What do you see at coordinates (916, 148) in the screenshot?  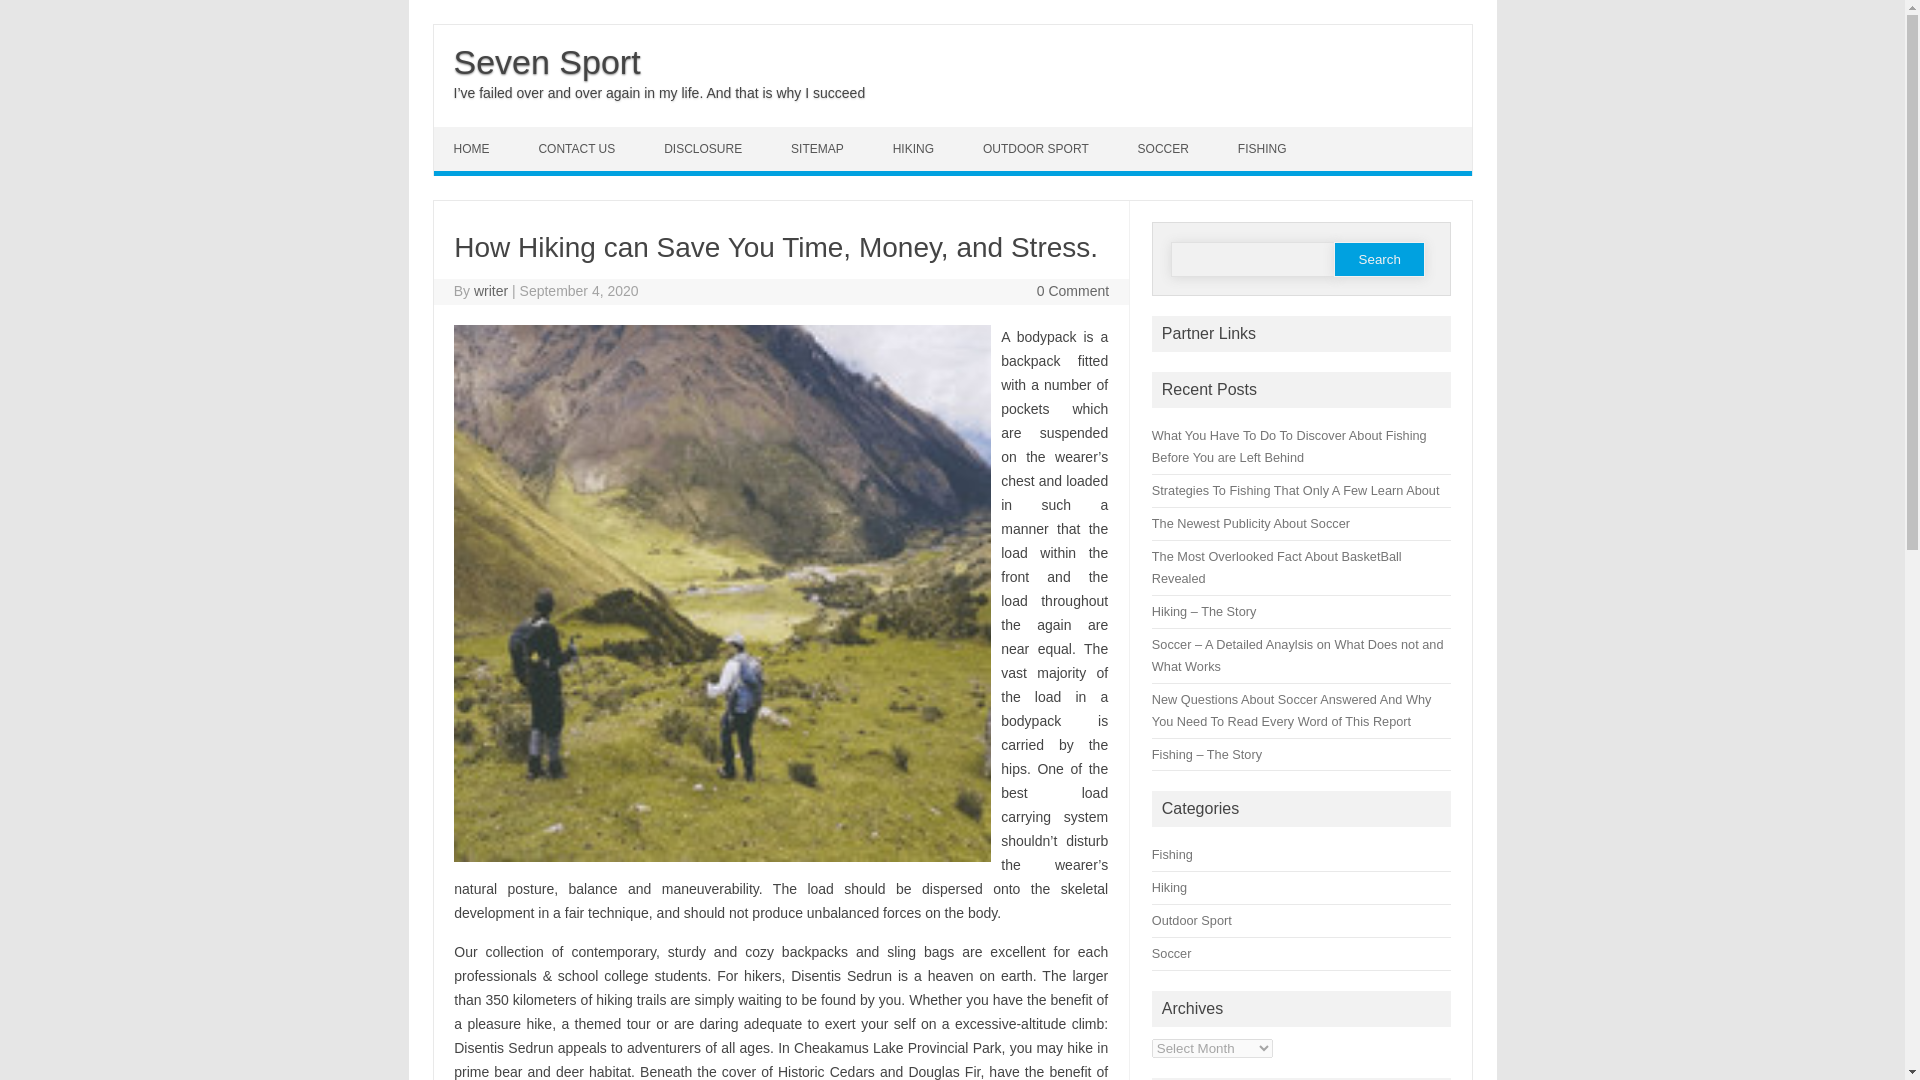 I see `HIKING` at bounding box center [916, 148].